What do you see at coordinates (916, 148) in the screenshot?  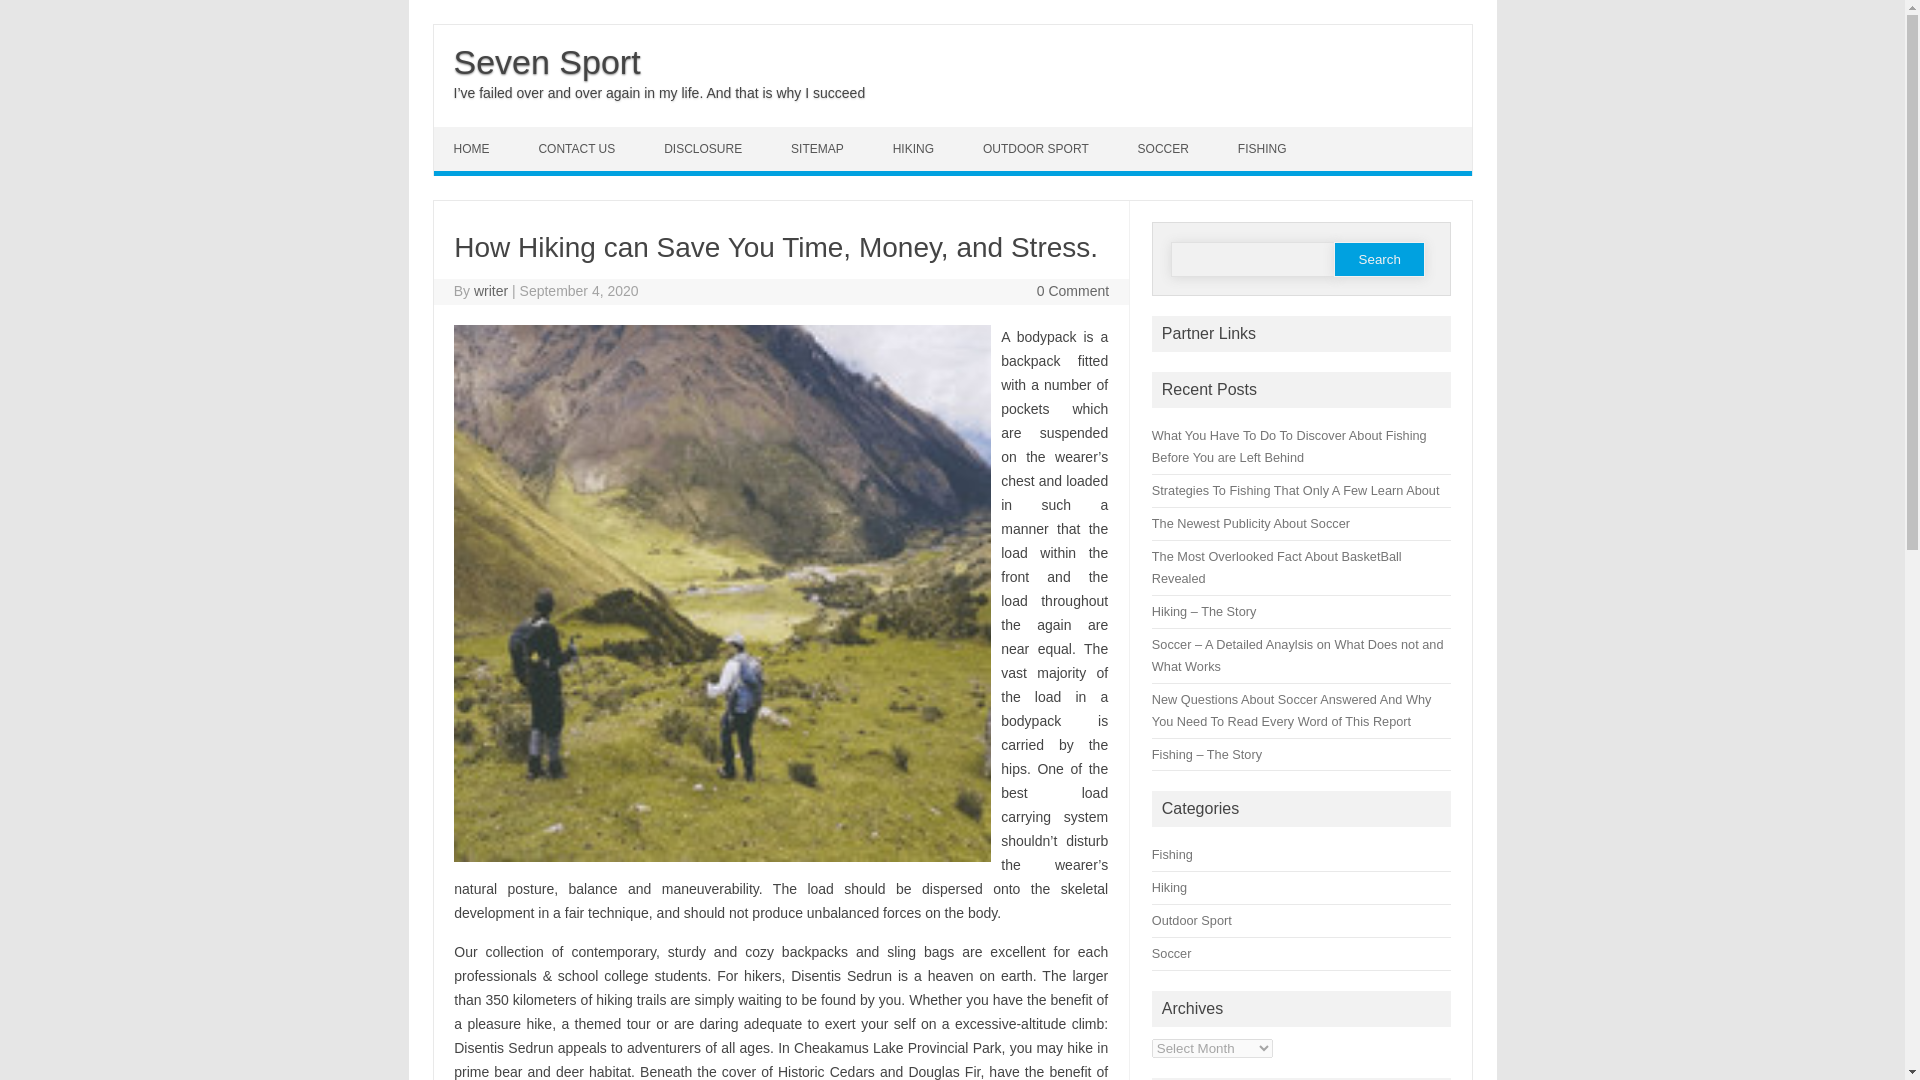 I see `HIKING` at bounding box center [916, 148].